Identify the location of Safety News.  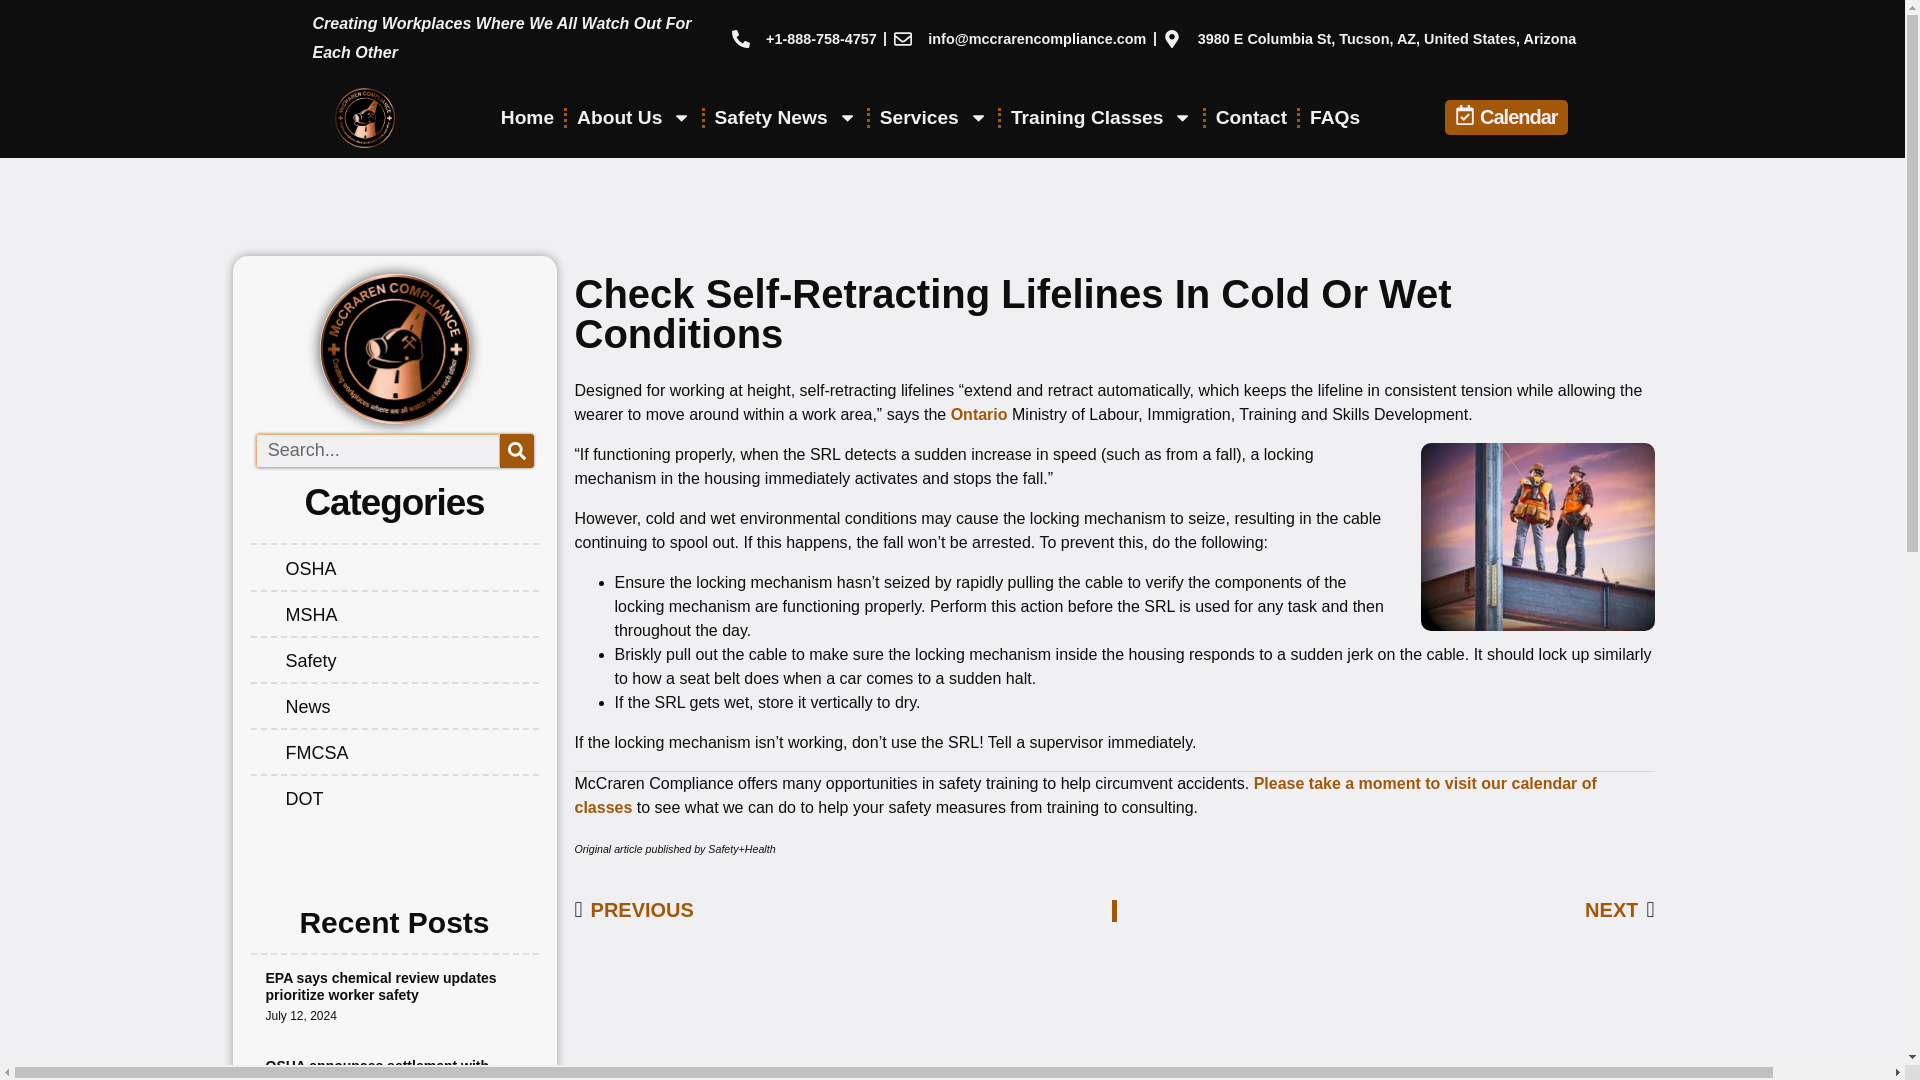
(786, 117).